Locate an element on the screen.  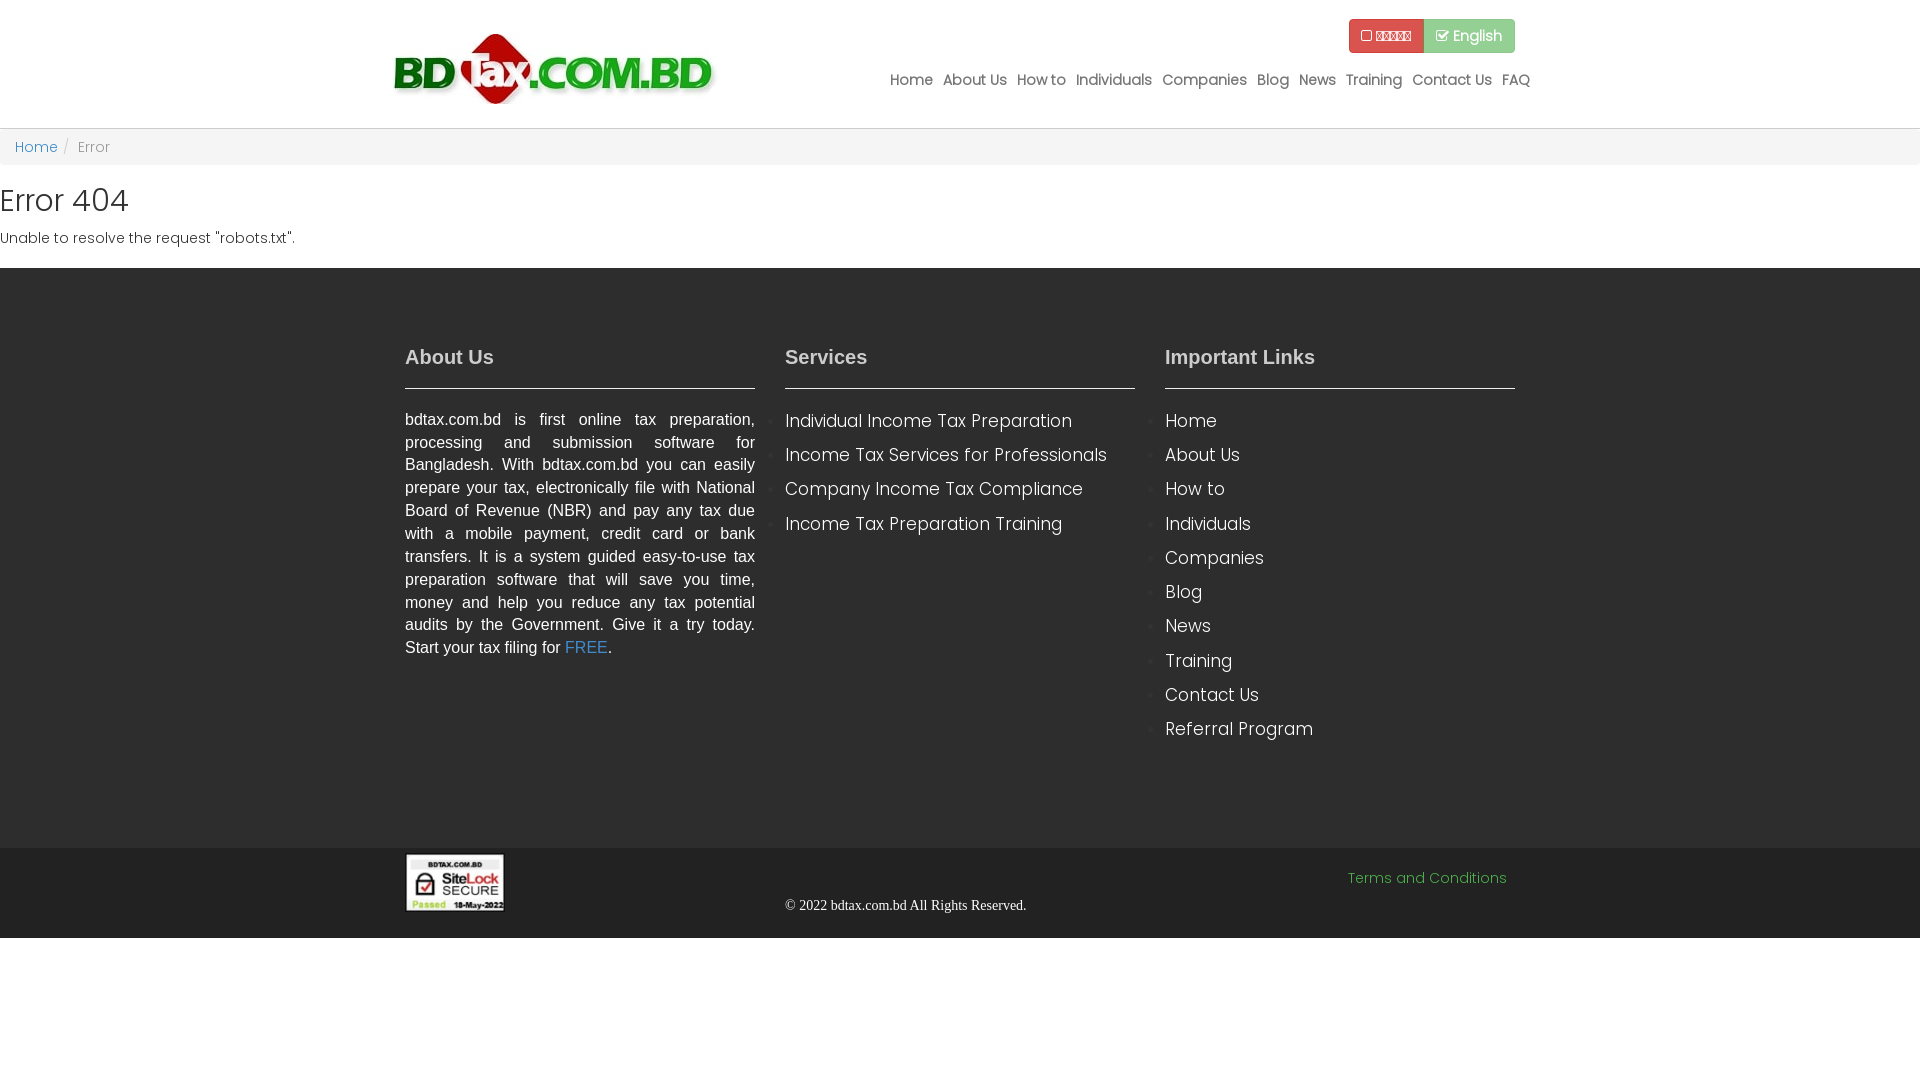
Terms and Conditions is located at coordinates (1428, 878).